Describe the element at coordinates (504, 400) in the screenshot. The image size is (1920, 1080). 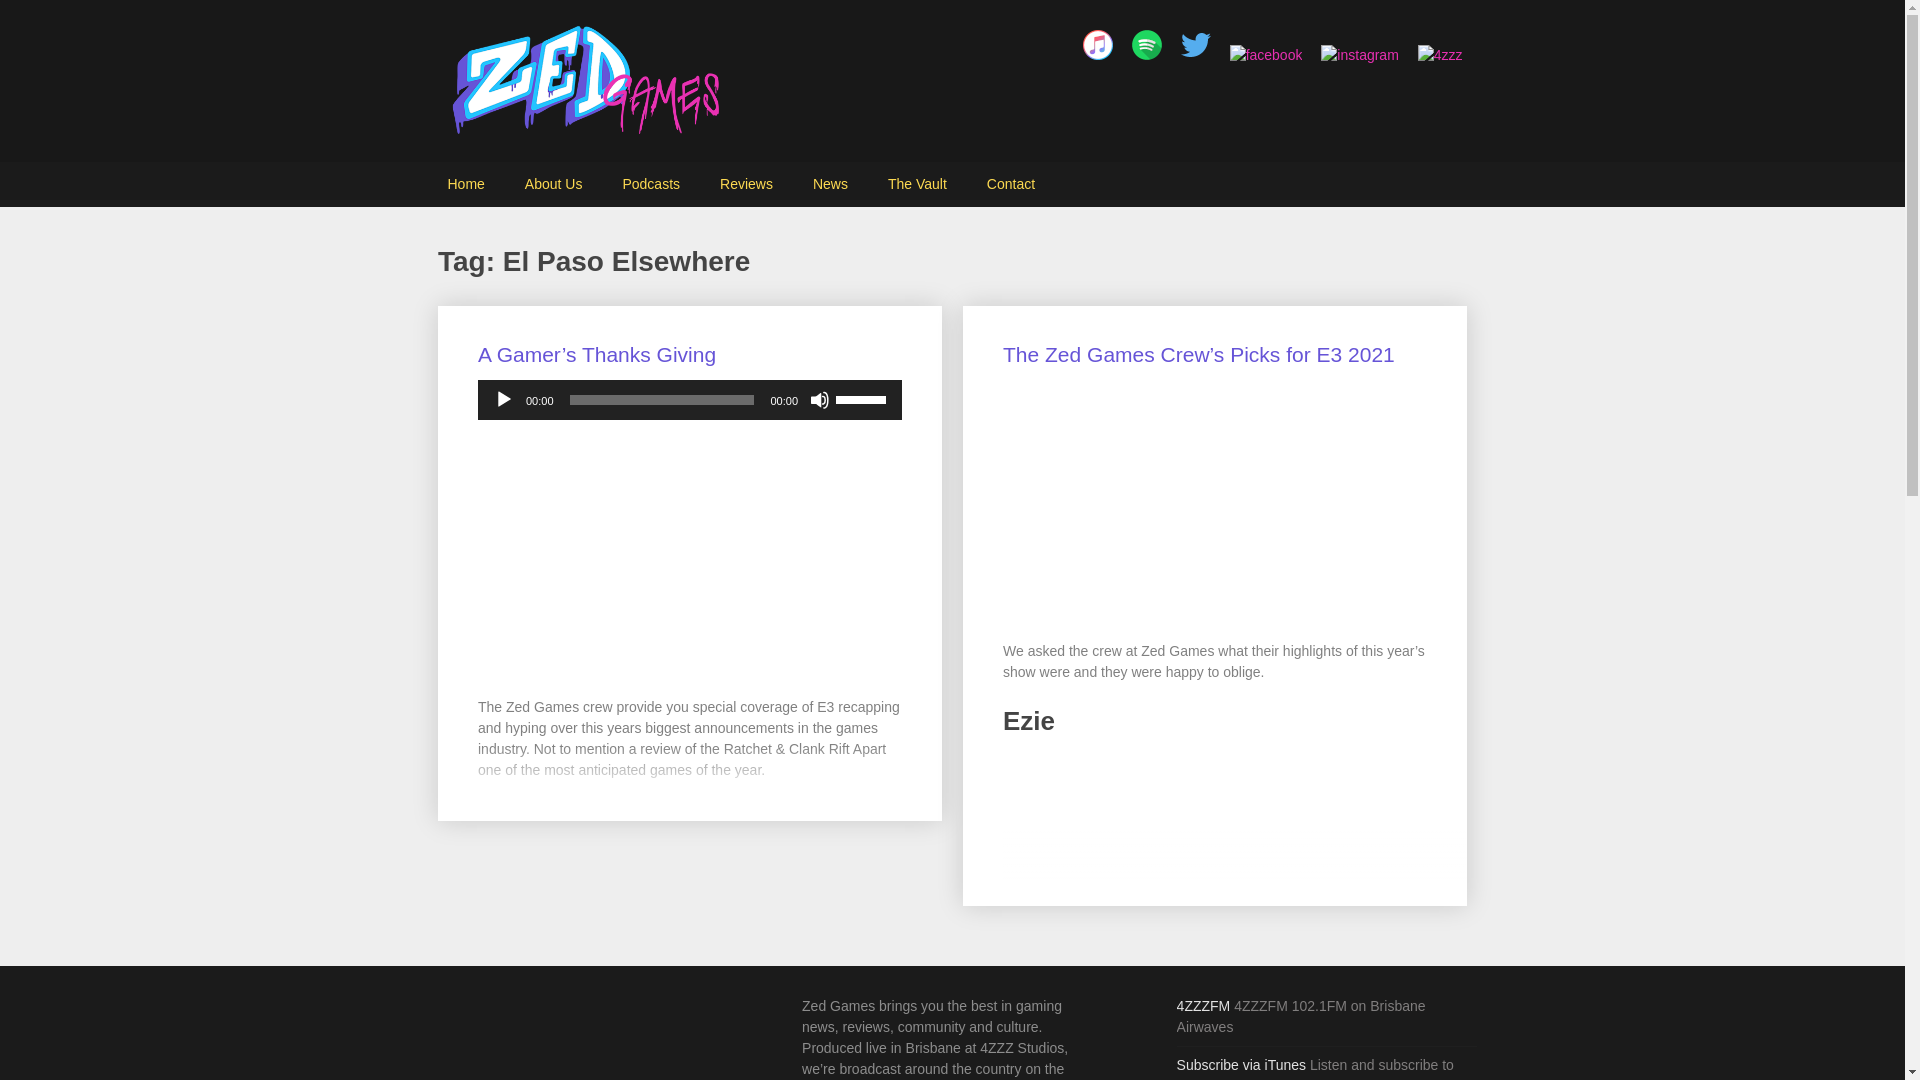
I see `Play` at that location.